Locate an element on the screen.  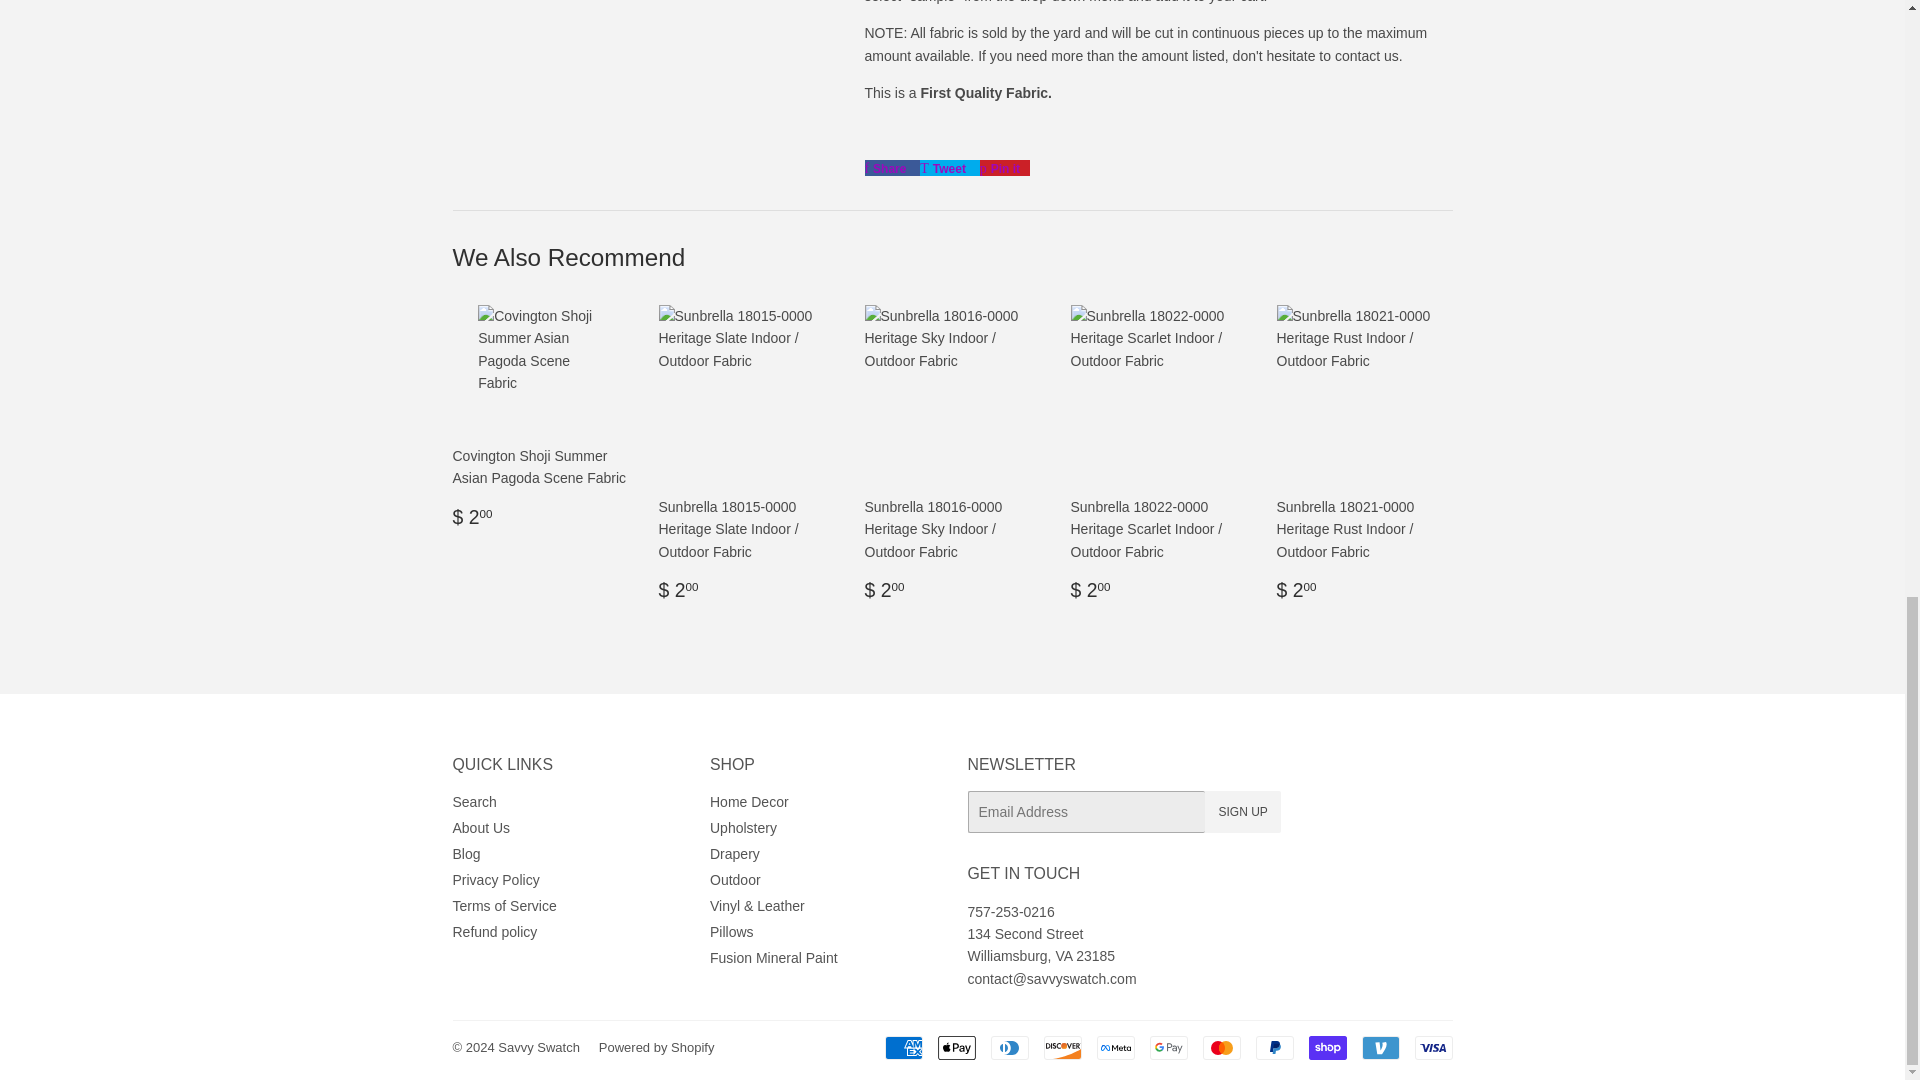
Share on Facebook is located at coordinates (892, 168).